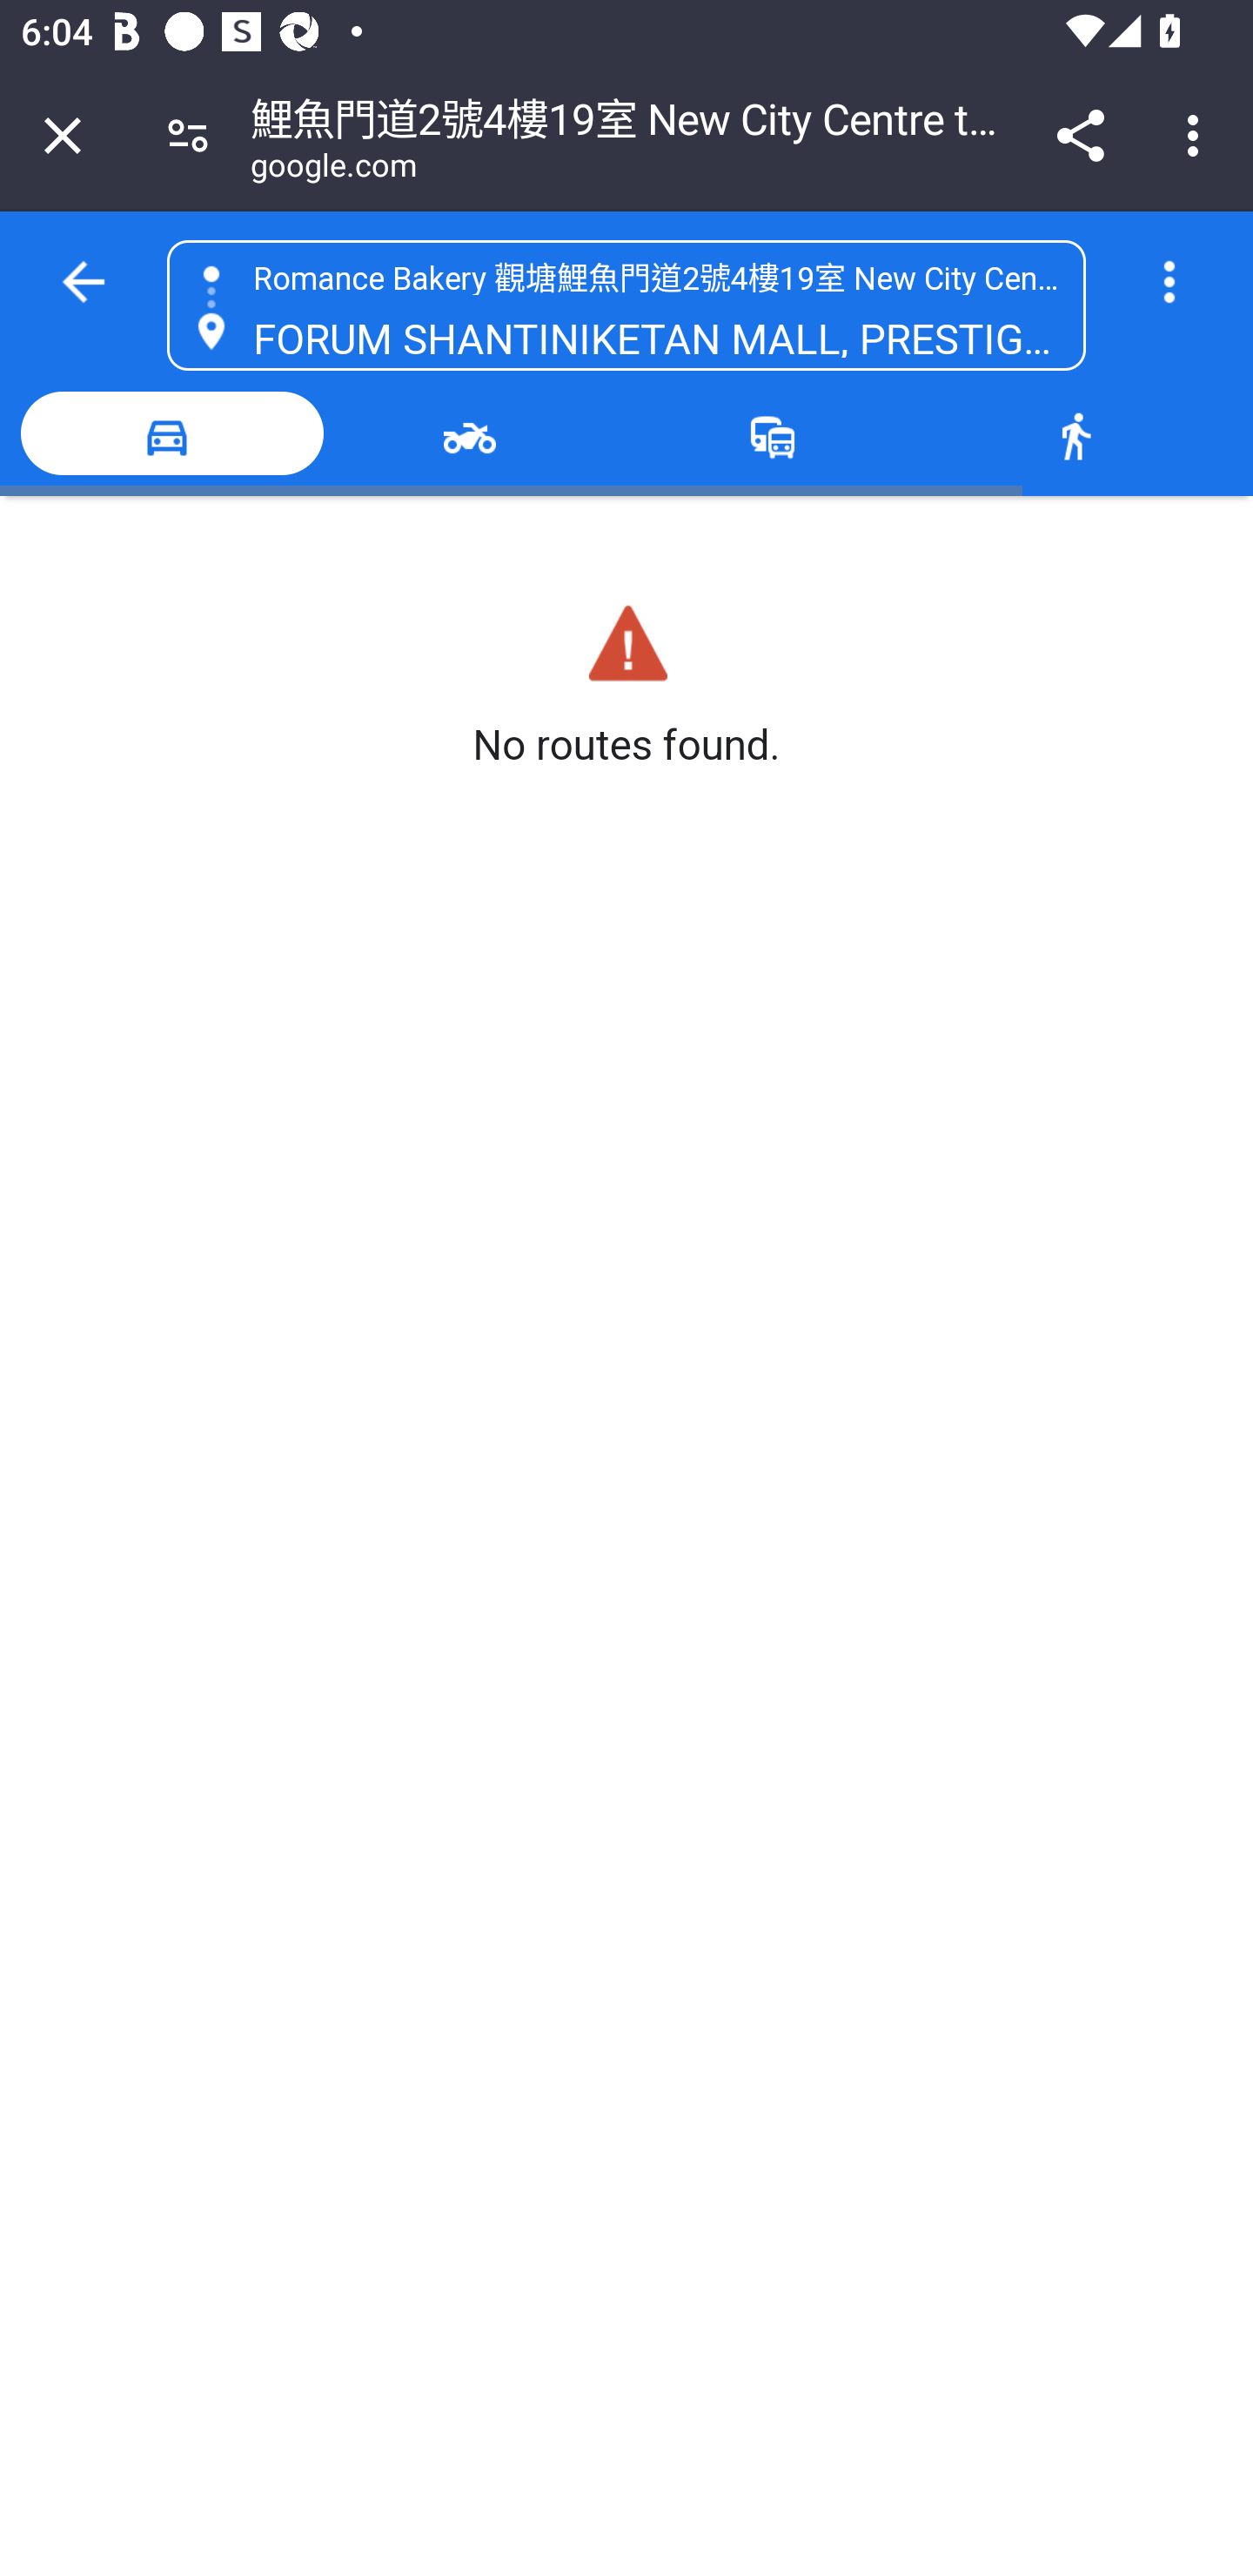  I want to click on google.com, so click(334, 169).